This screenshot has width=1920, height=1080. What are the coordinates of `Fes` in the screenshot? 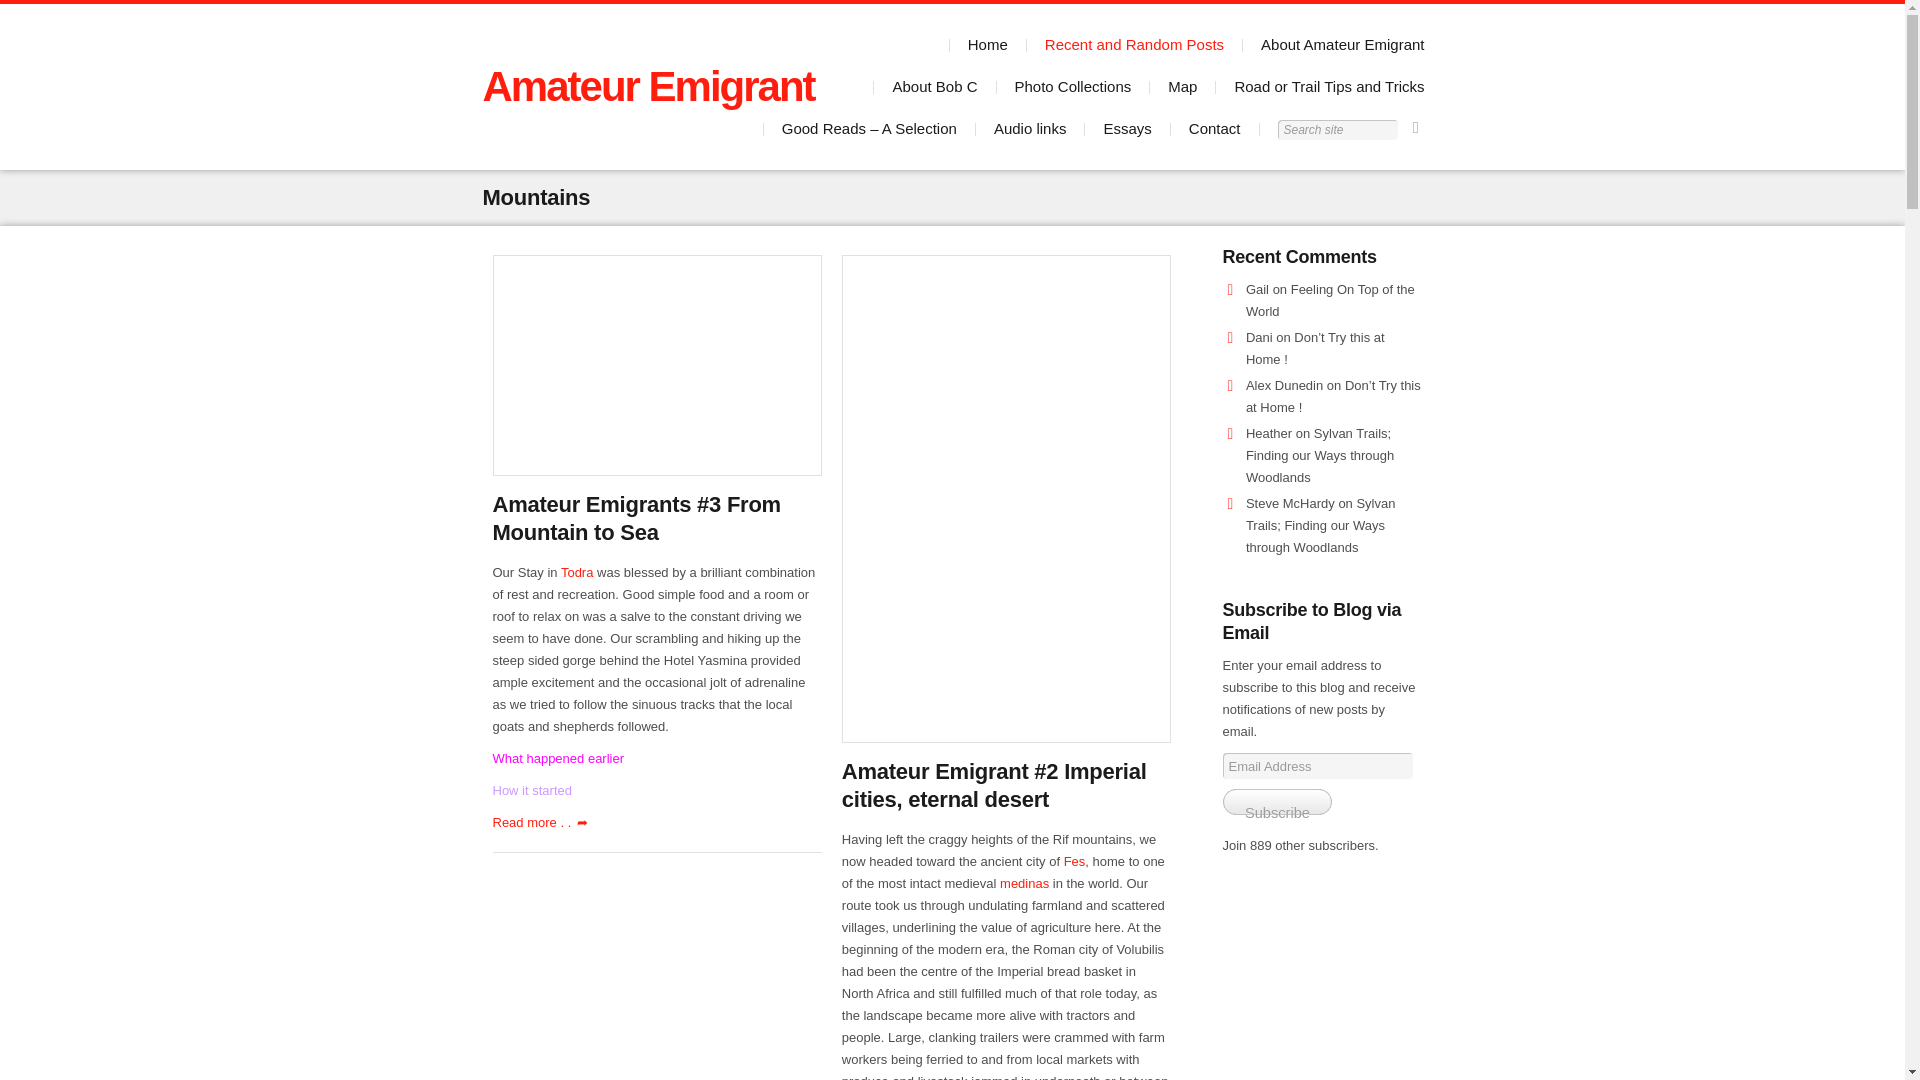 It's located at (1074, 862).